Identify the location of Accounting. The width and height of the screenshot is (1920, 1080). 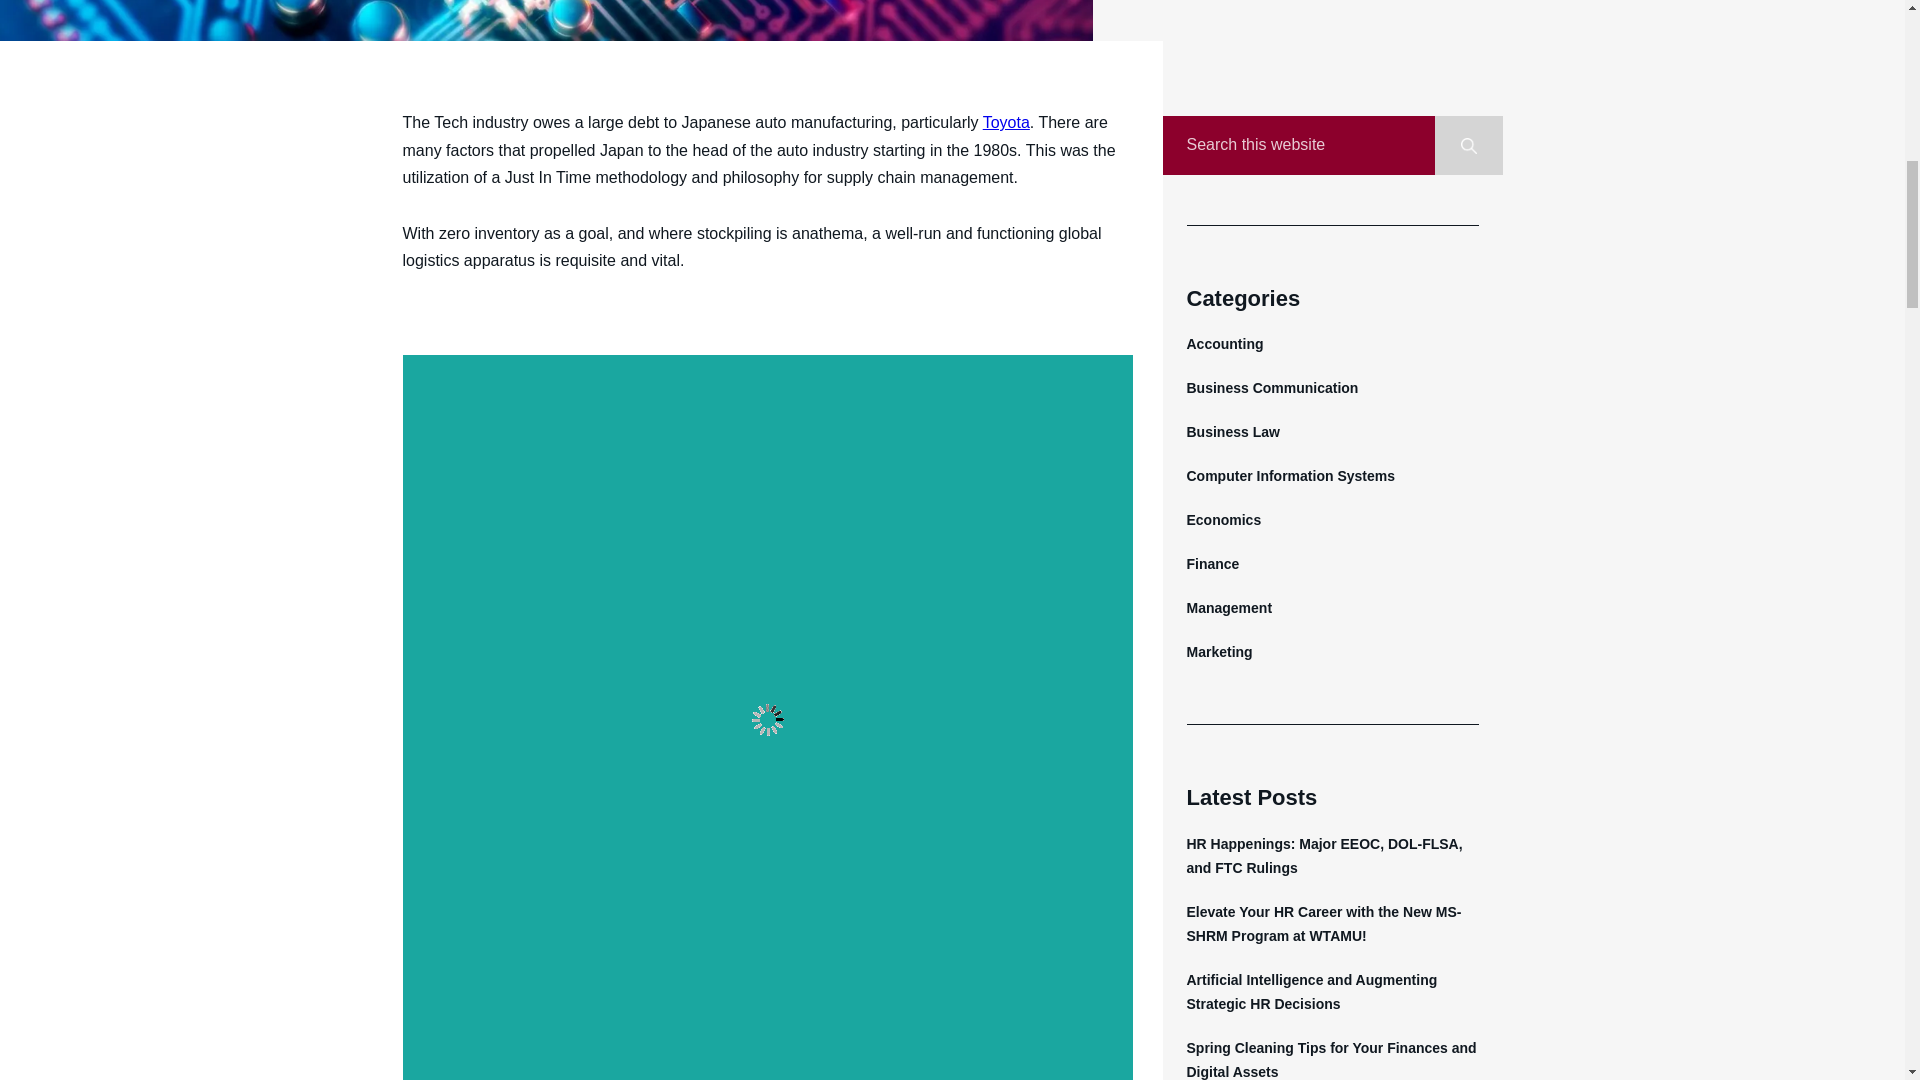
(1224, 344).